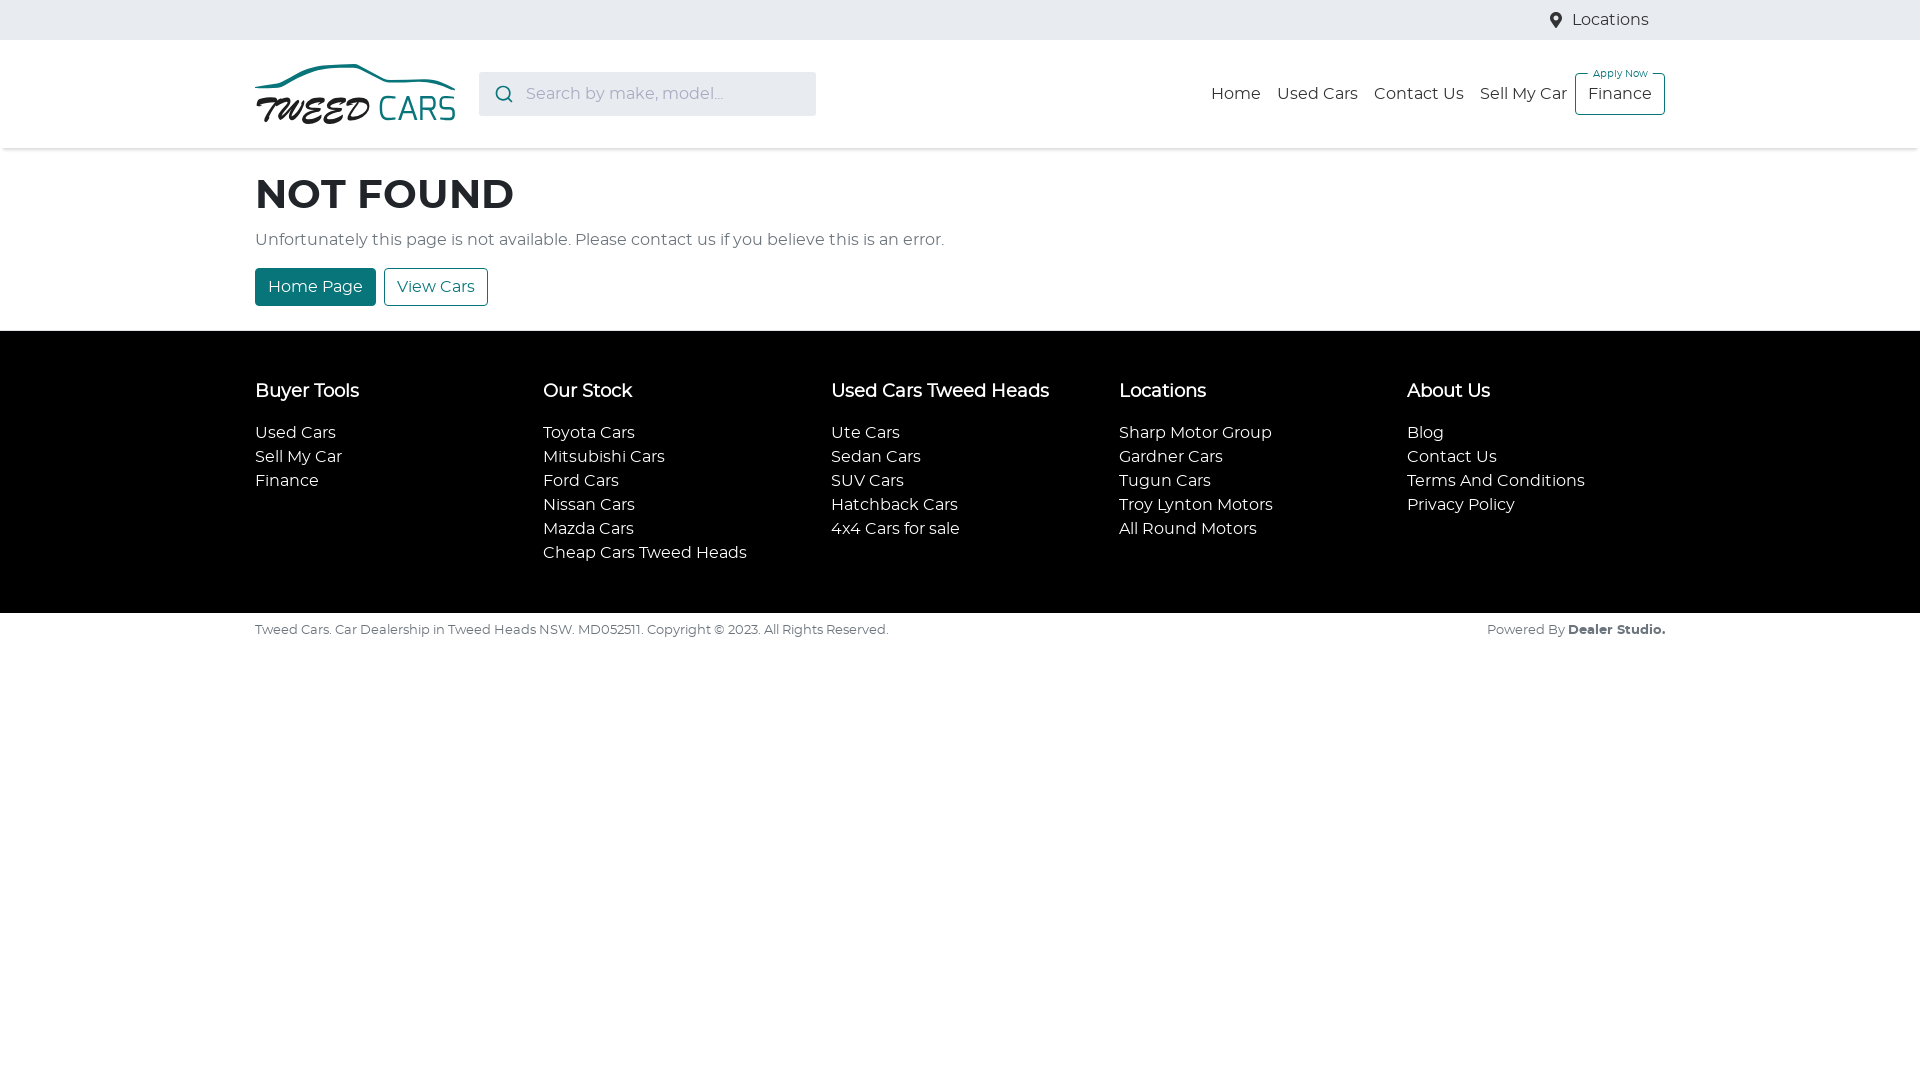  I want to click on Finance, so click(1620, 94).